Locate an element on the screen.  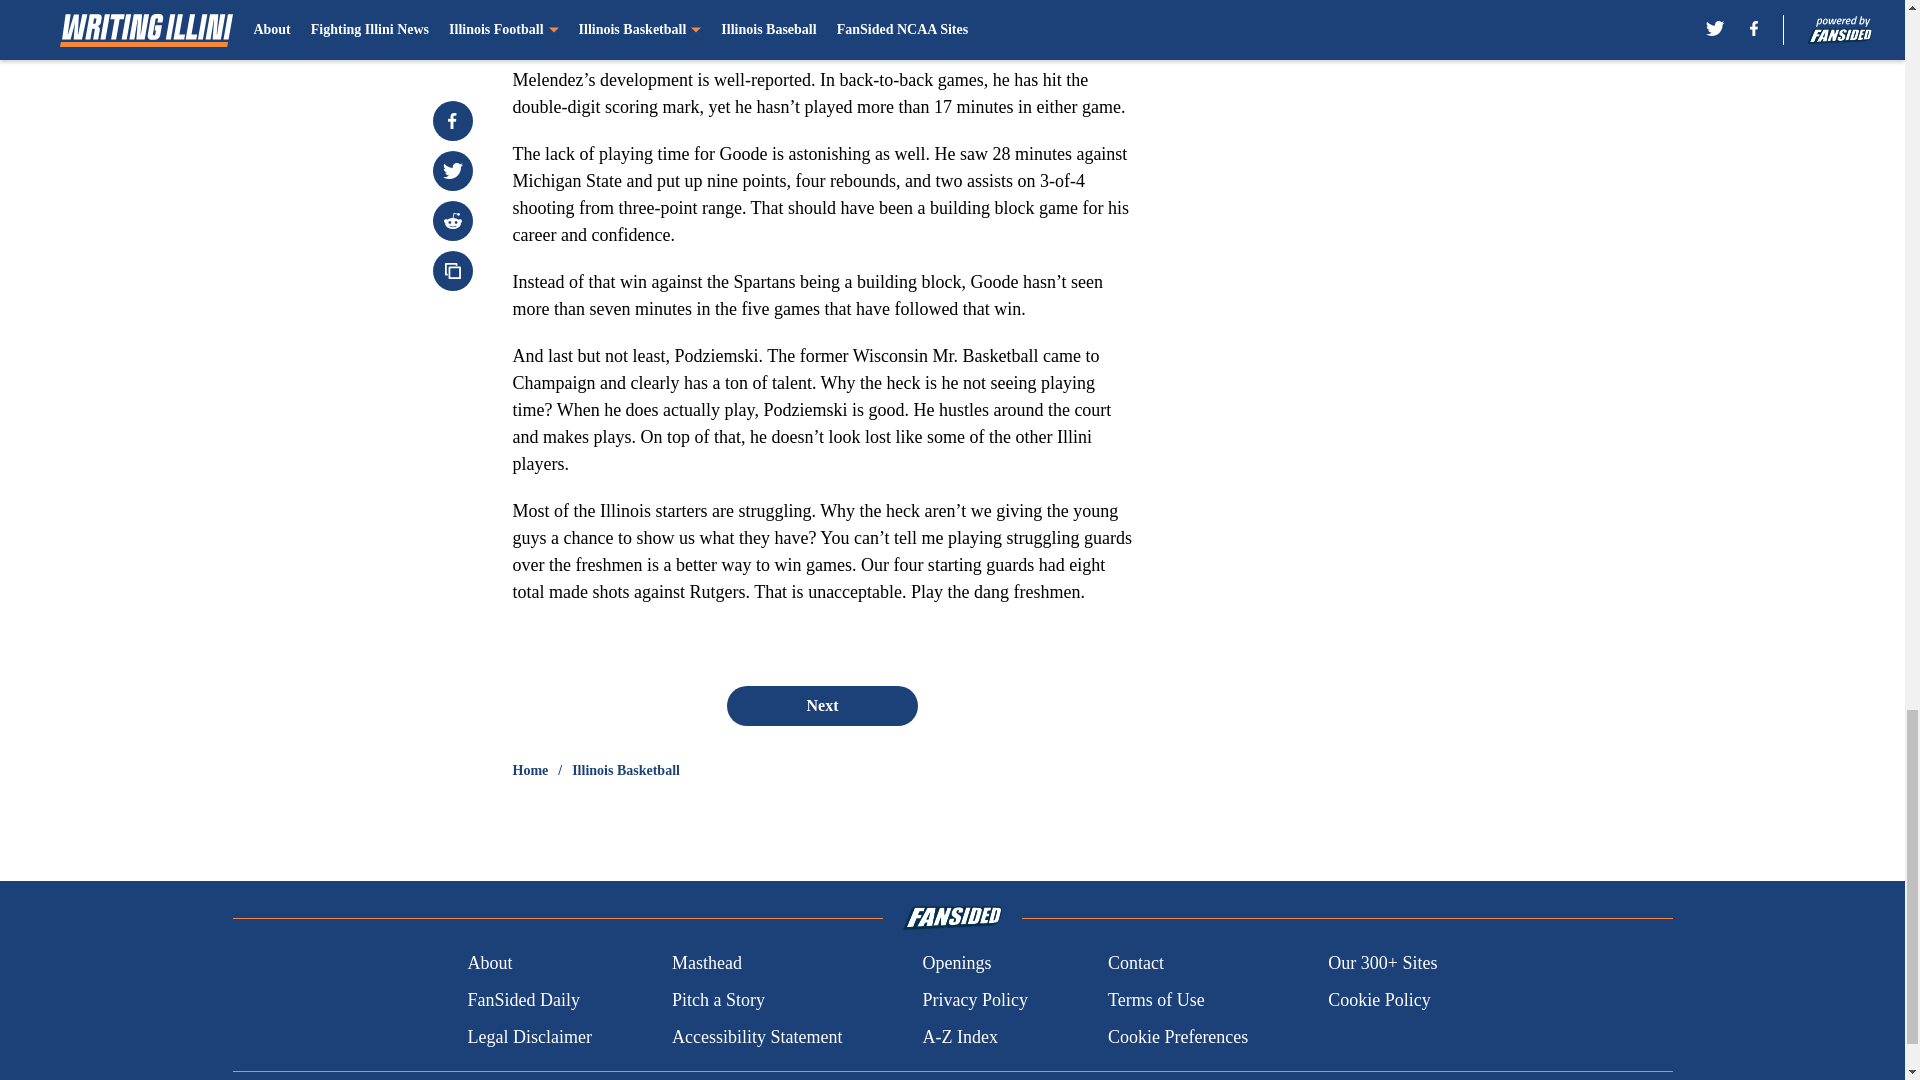
About is located at coordinates (489, 964).